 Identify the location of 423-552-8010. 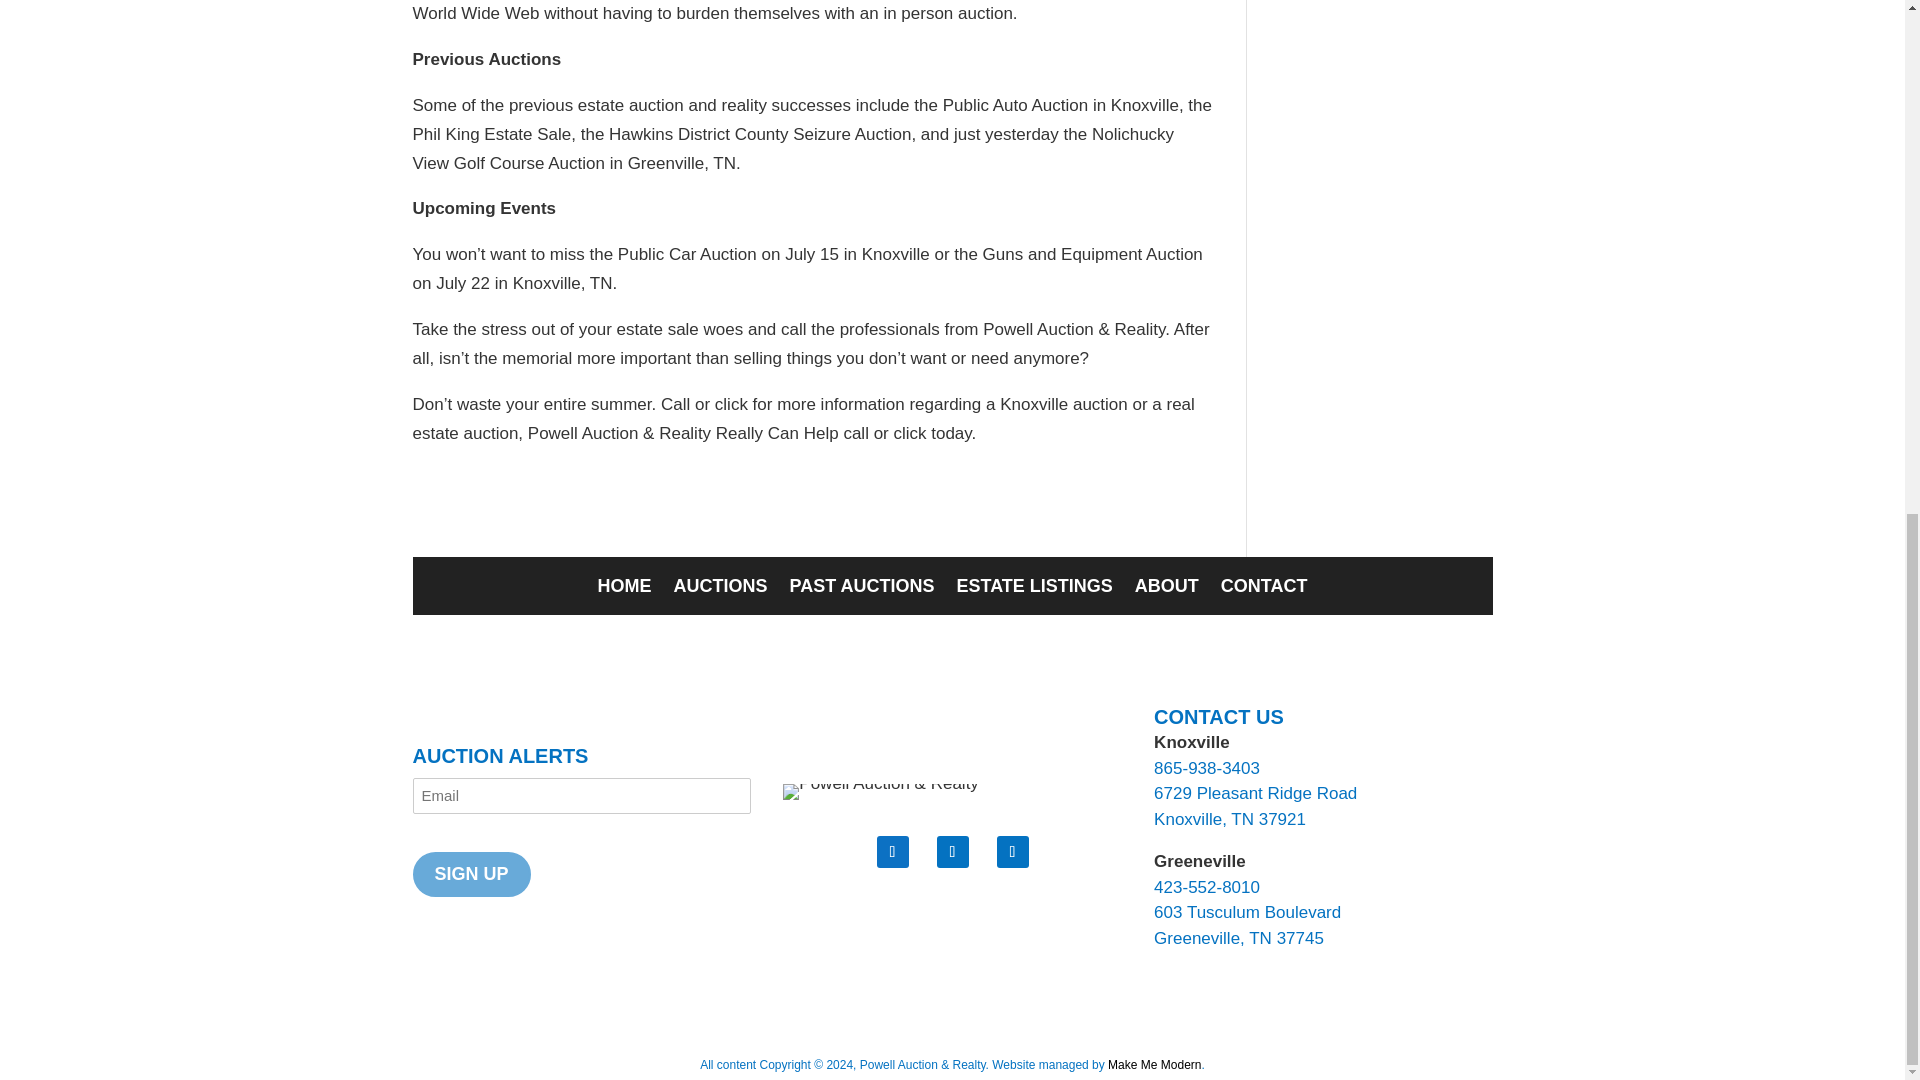
(1206, 888).